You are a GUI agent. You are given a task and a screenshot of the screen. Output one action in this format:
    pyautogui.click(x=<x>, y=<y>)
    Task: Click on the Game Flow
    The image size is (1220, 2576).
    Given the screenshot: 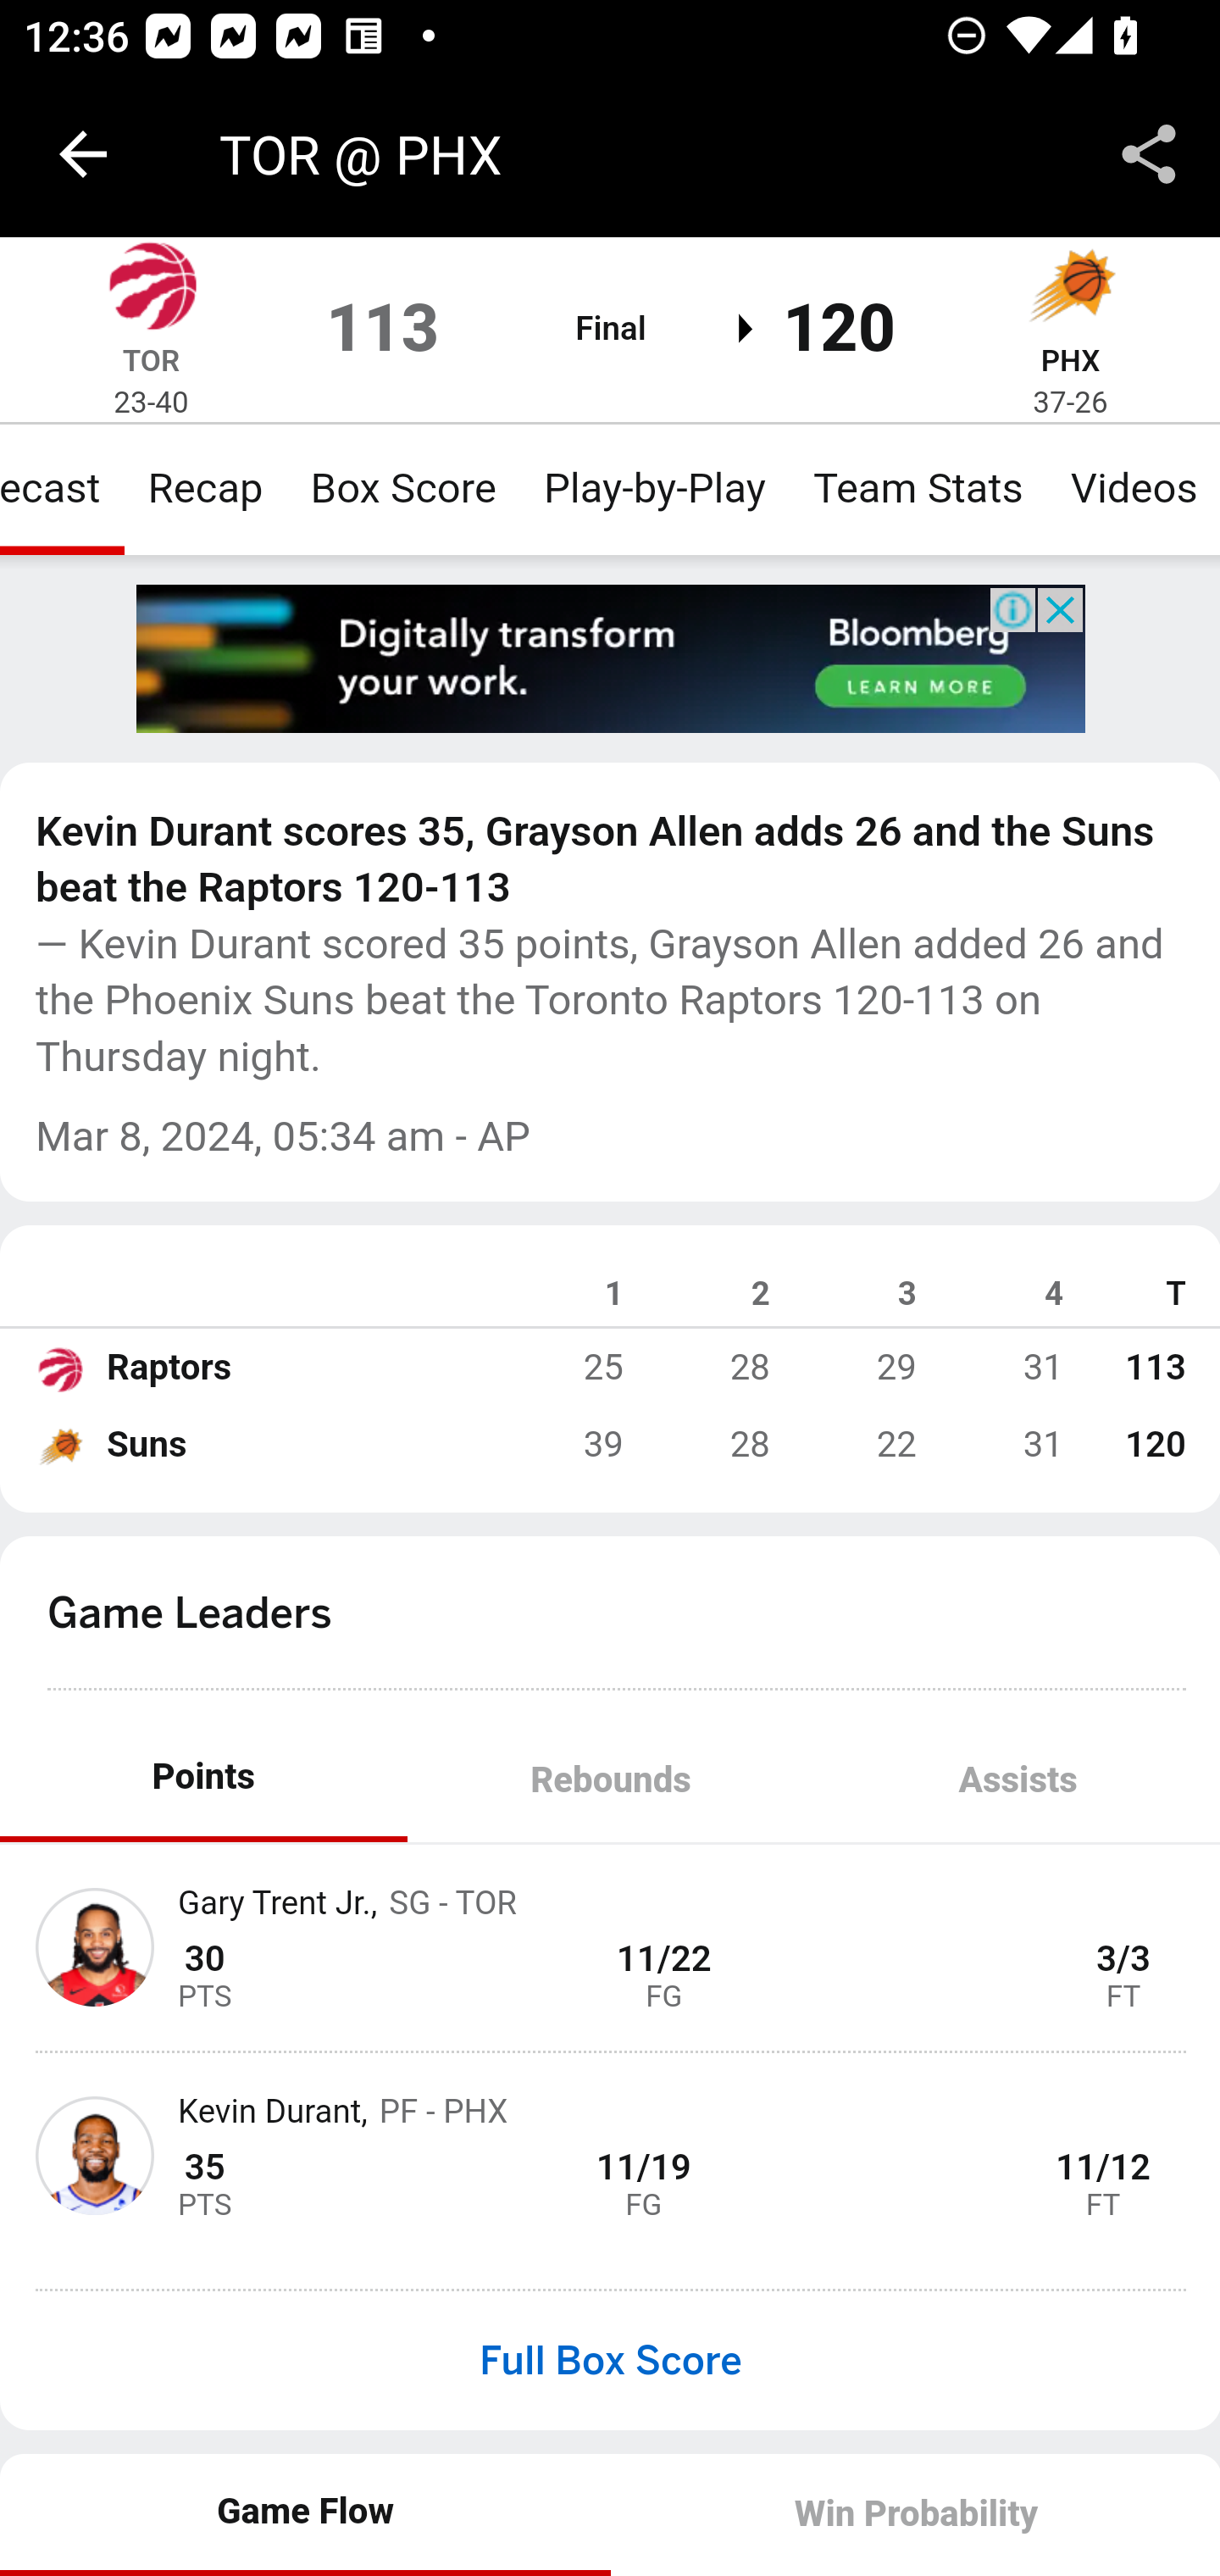 What is the action you would take?
    pyautogui.click(x=307, y=2512)
    